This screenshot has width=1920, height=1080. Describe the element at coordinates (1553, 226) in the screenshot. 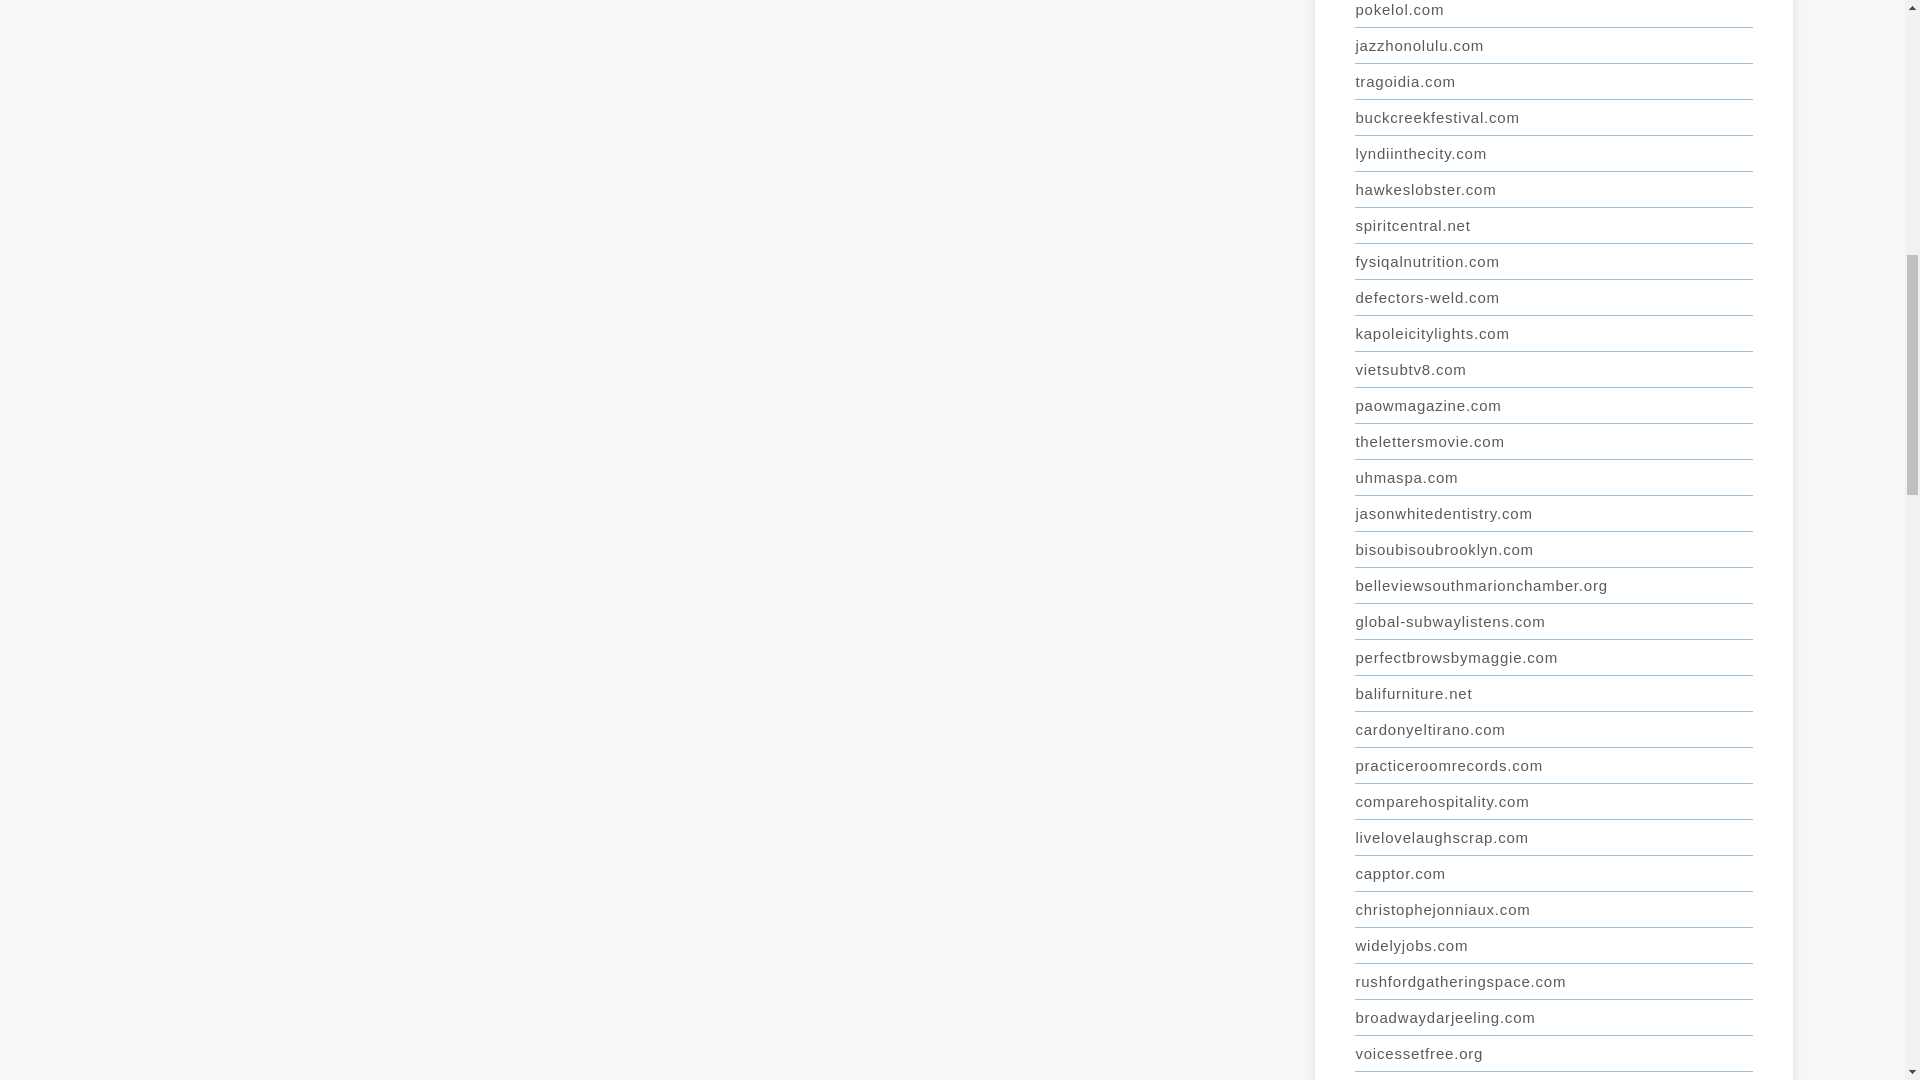

I see `spiritcentral.net` at that location.